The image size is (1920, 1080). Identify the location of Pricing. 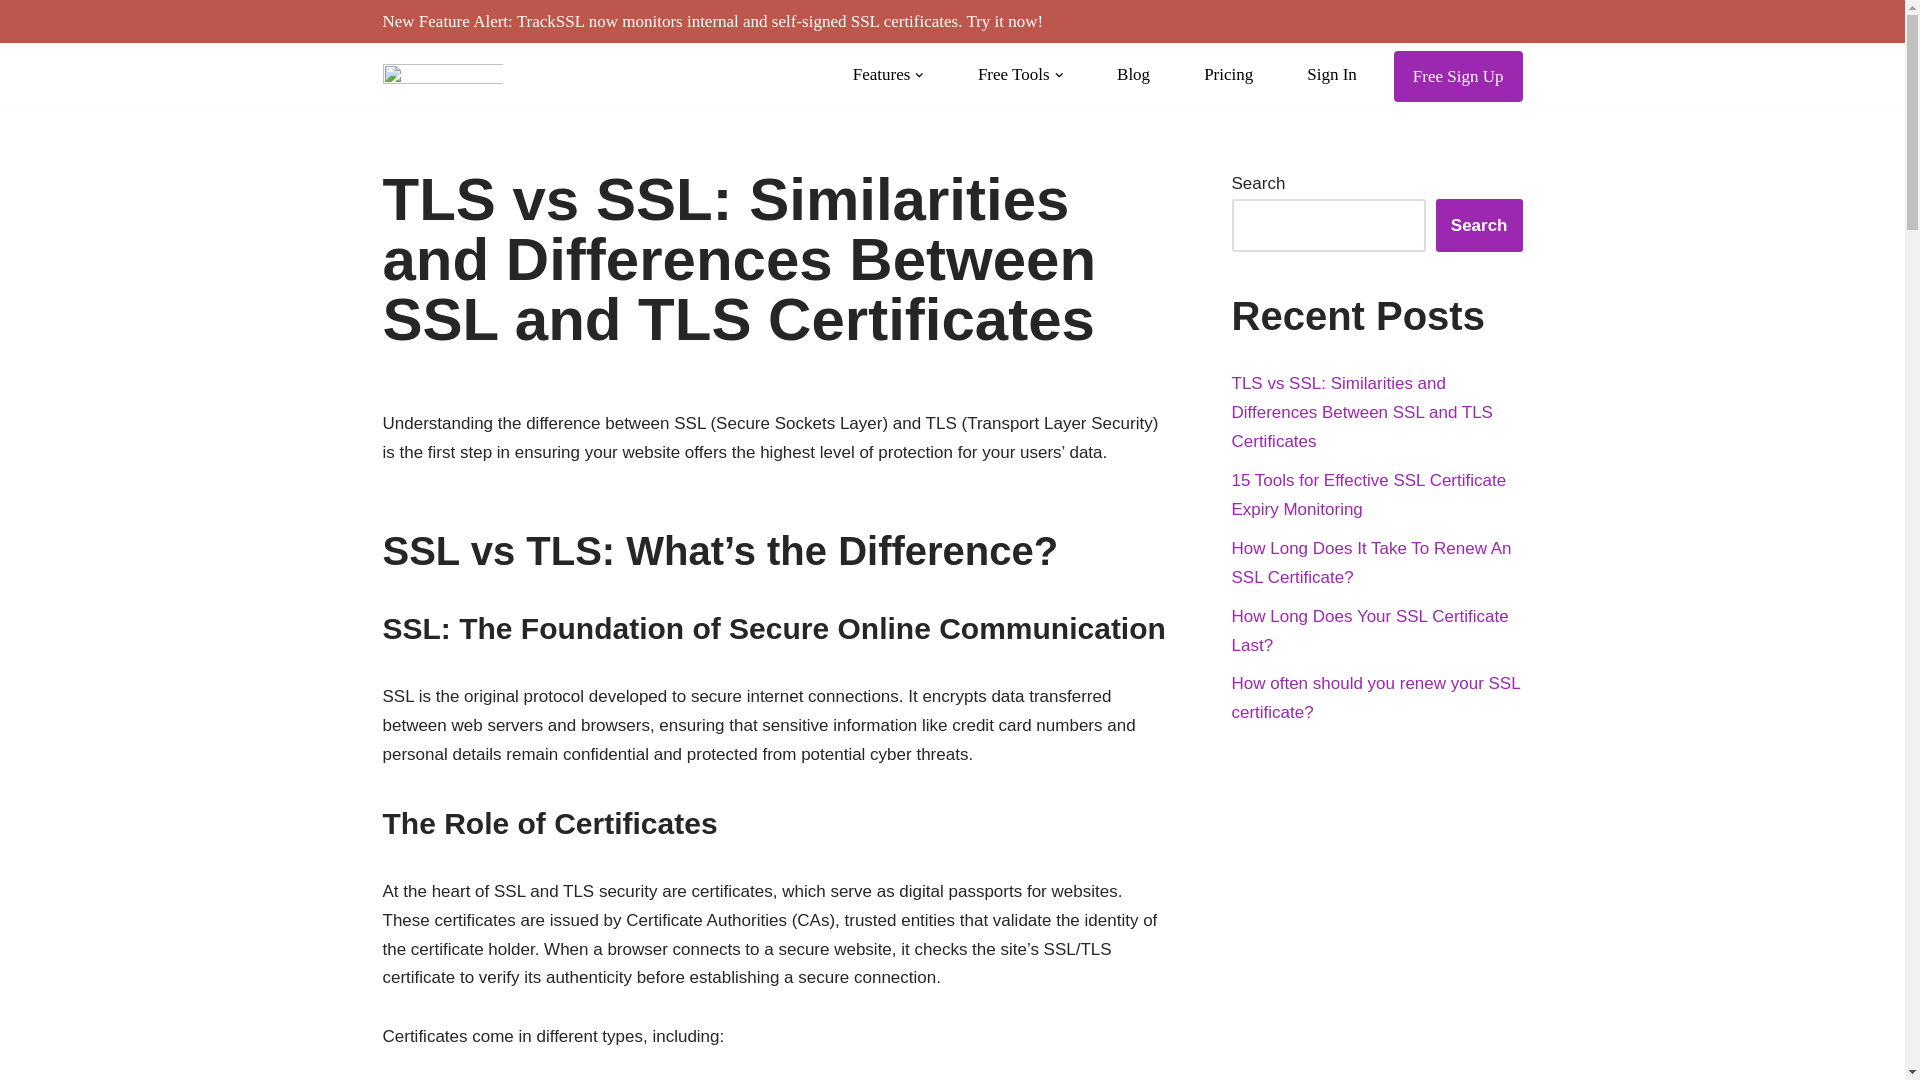
(1228, 74).